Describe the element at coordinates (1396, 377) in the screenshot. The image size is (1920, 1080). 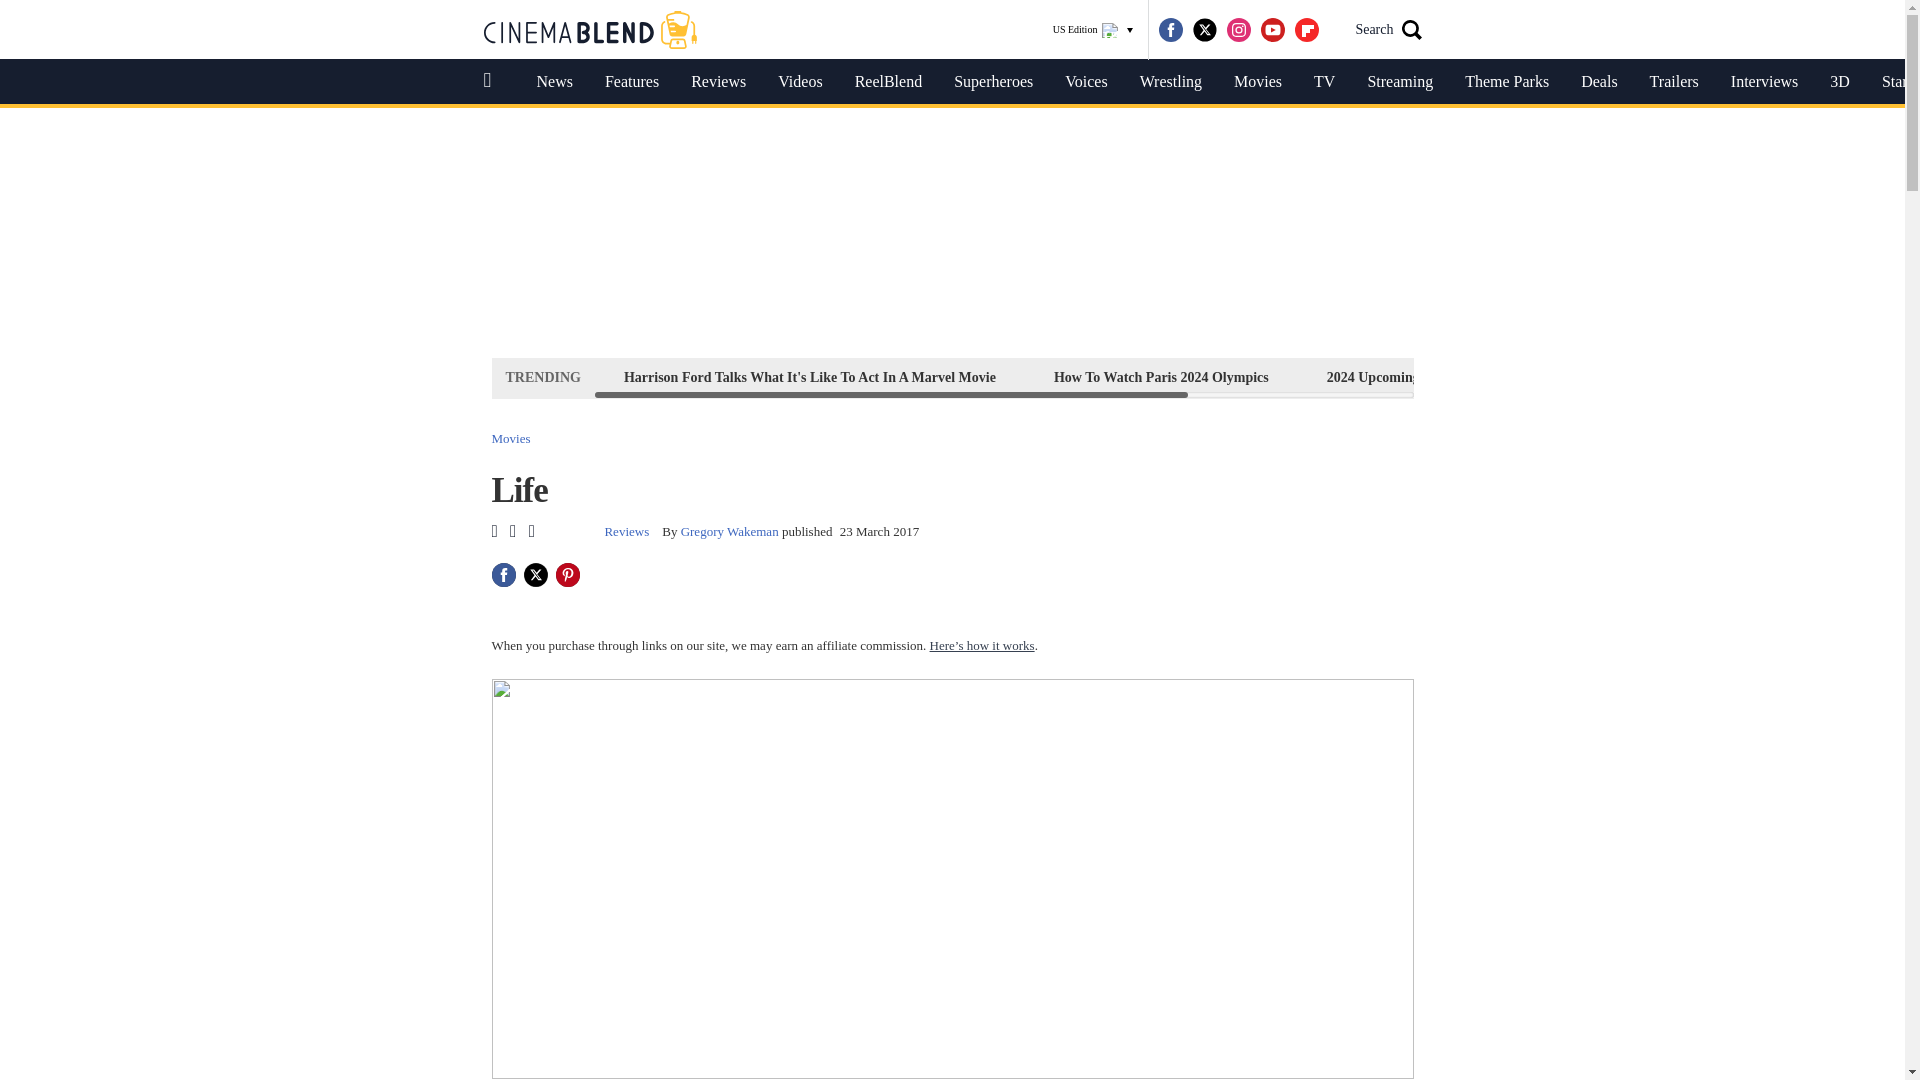
I see `2024 Upcoming Movies` at that location.